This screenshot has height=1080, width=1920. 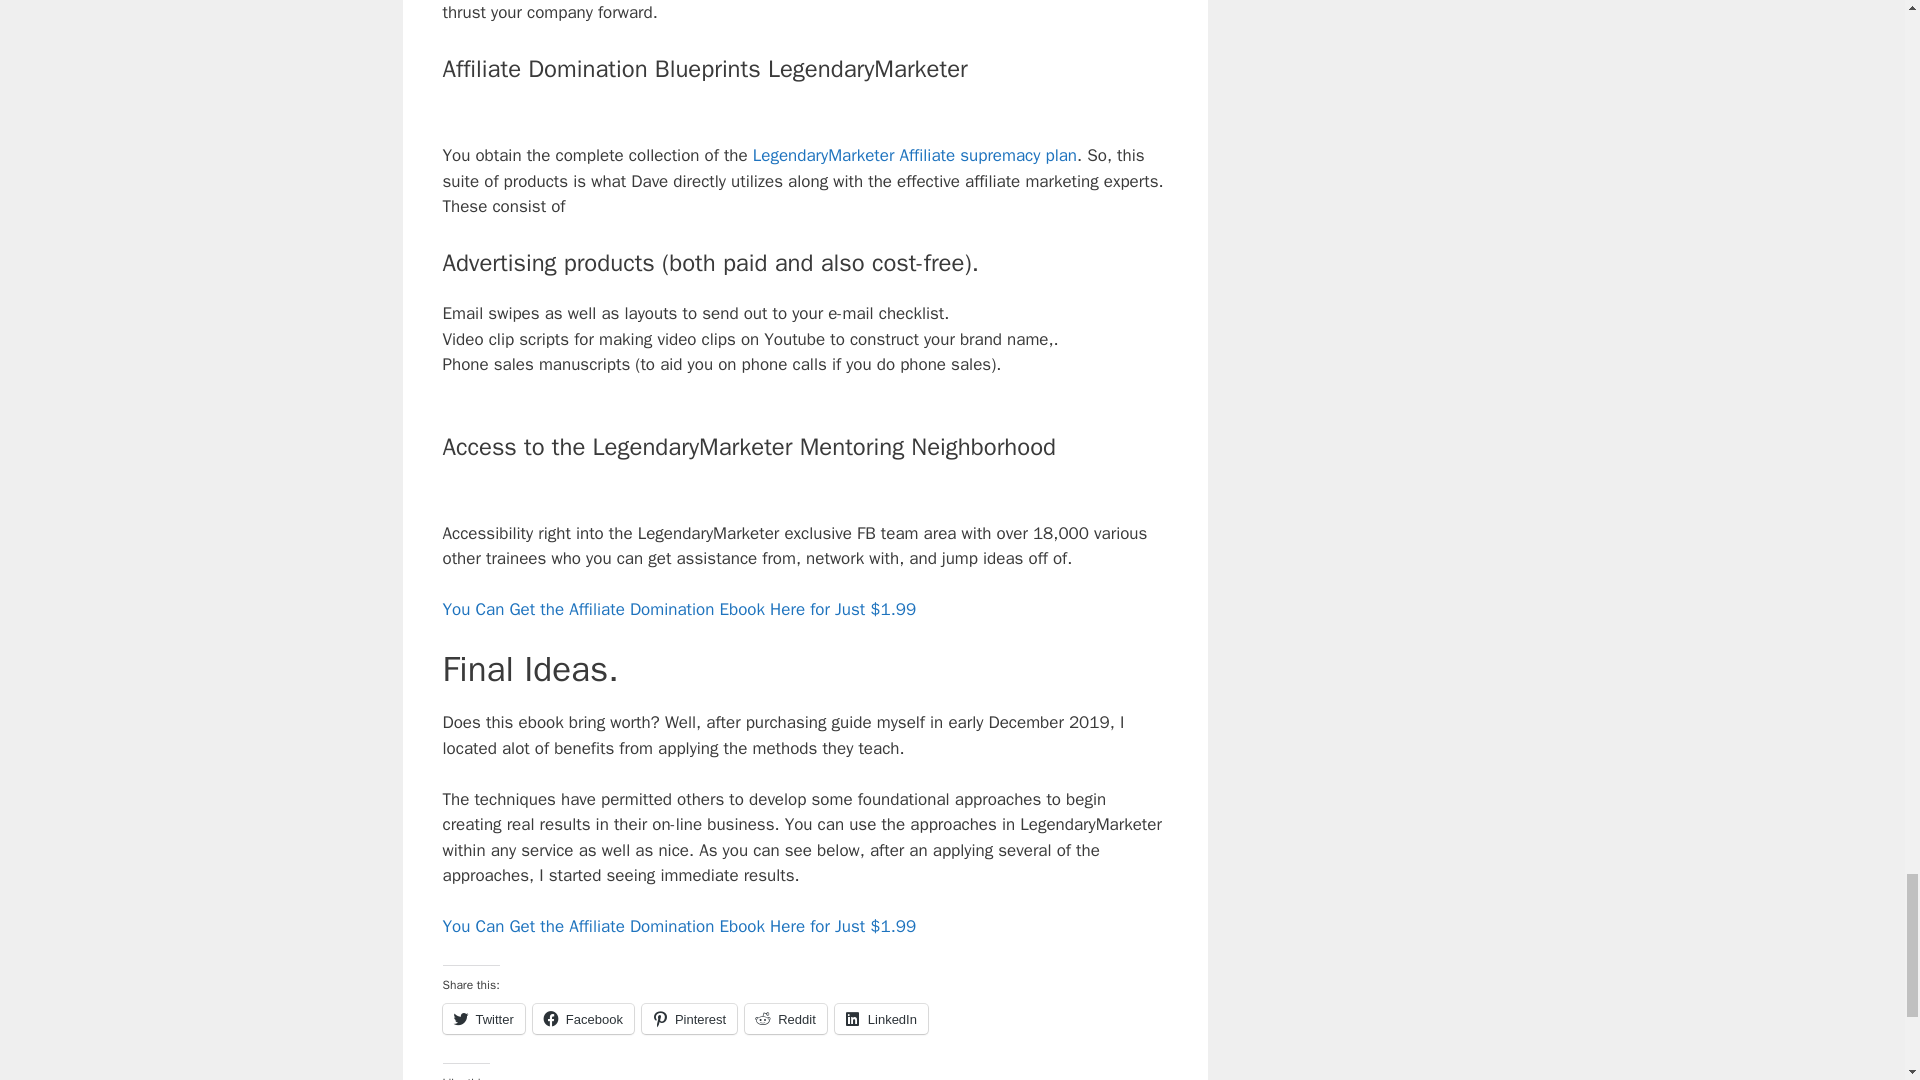 What do you see at coordinates (881, 1018) in the screenshot?
I see `Click to share on LinkedIn` at bounding box center [881, 1018].